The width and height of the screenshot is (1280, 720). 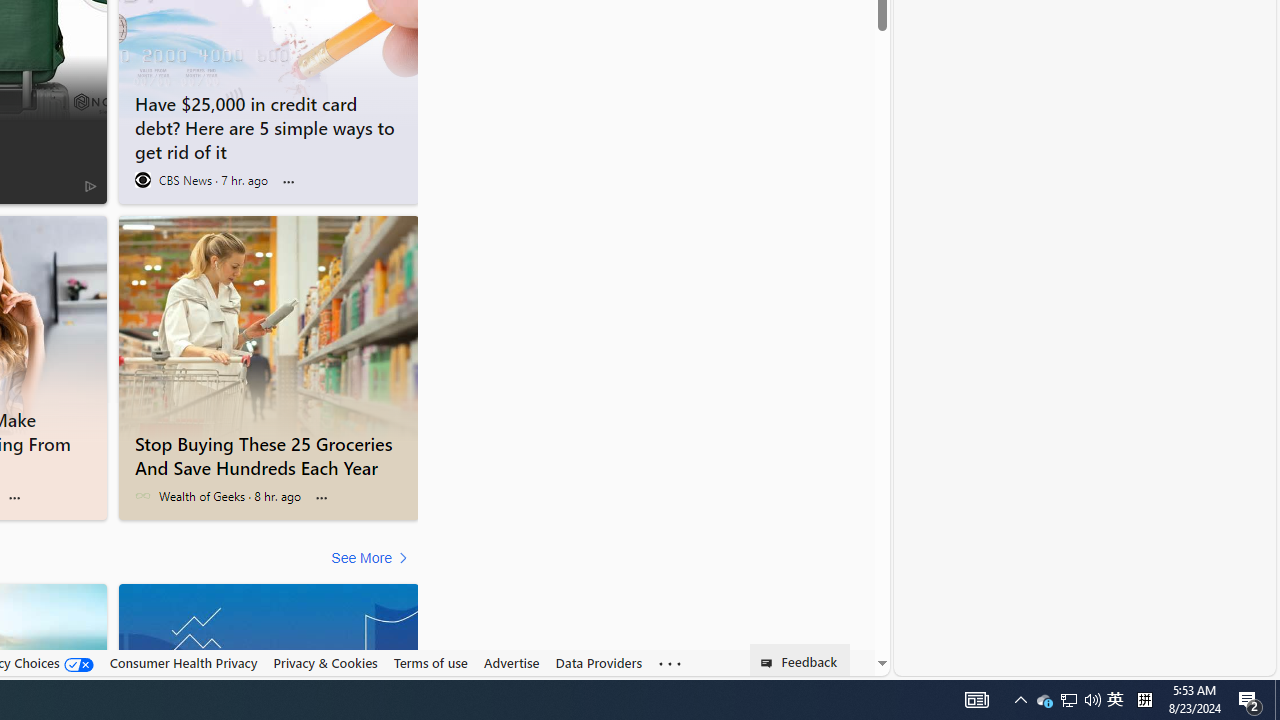 I want to click on Class: feedback_link_icon-DS-EntryPoint1-1, so click(x=770, y=663).